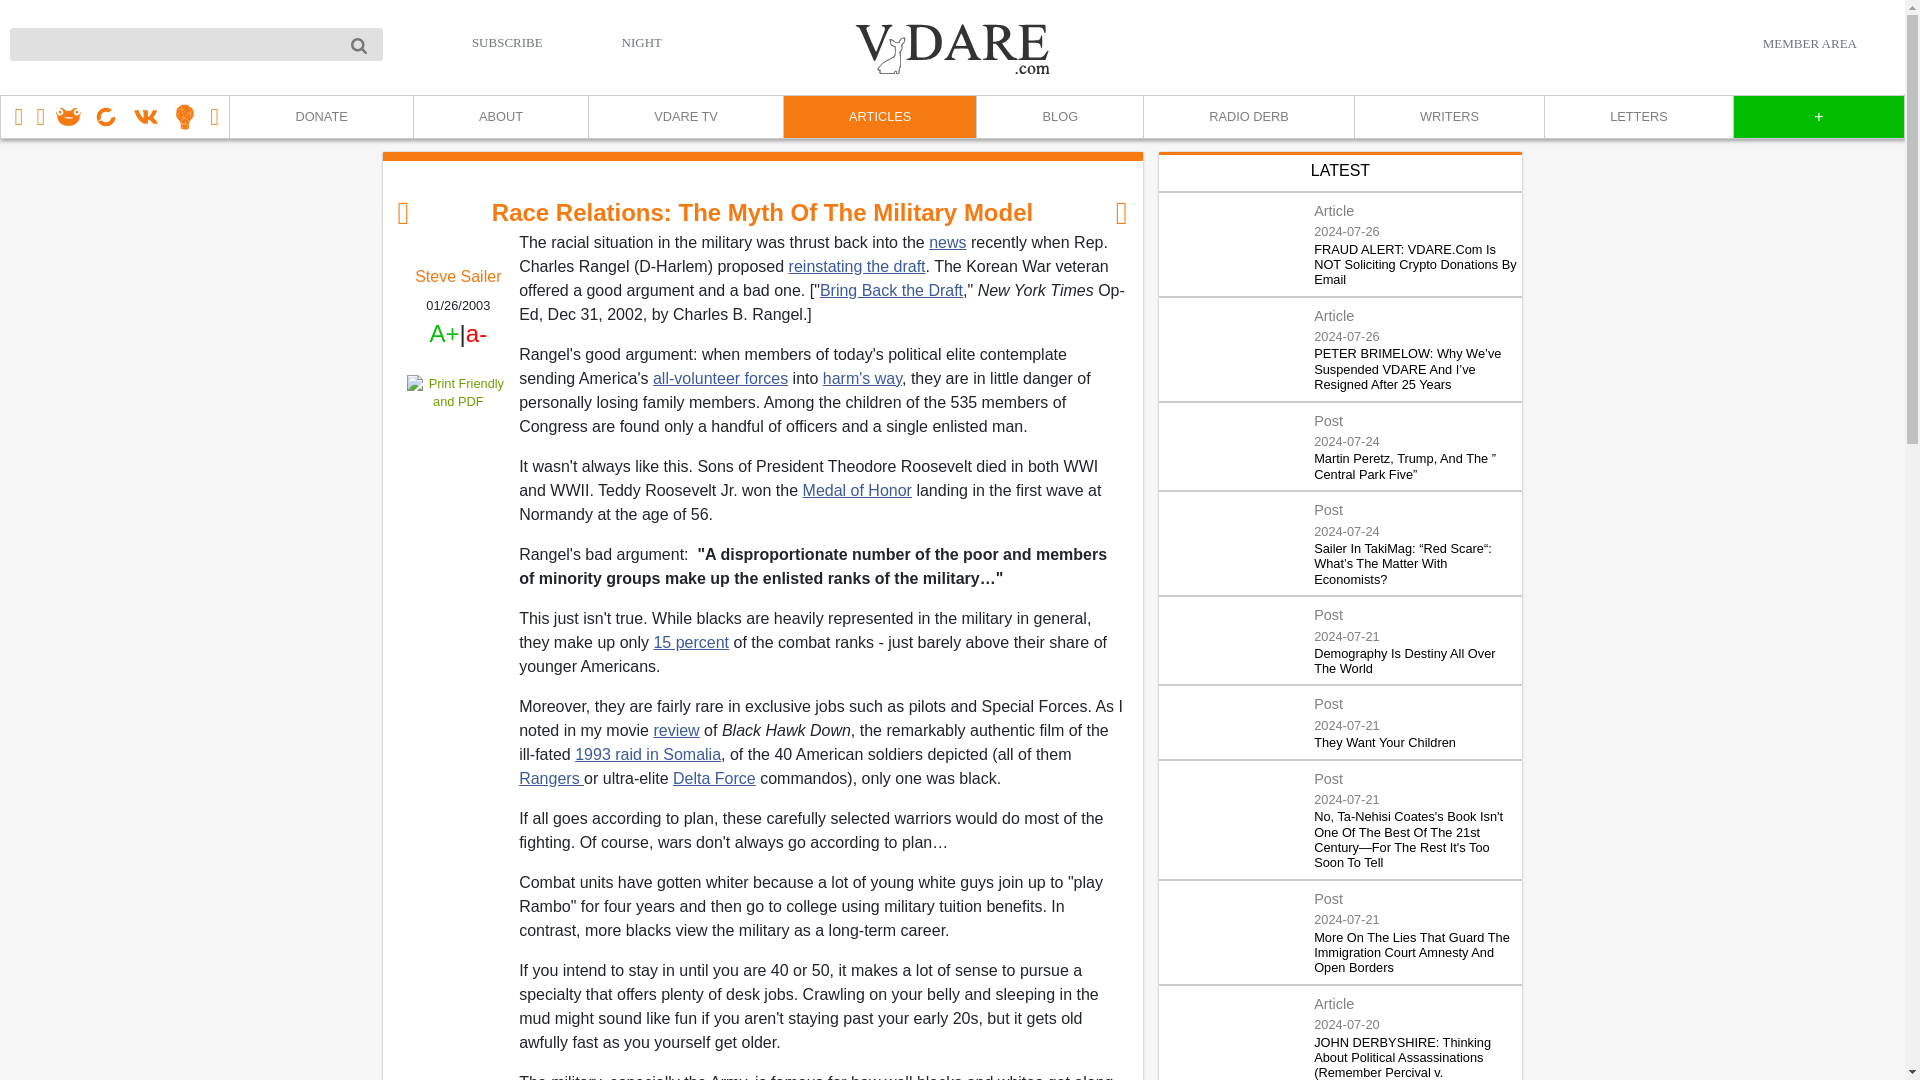  Describe the element at coordinates (1448, 117) in the screenshot. I see `WRITERS` at that location.